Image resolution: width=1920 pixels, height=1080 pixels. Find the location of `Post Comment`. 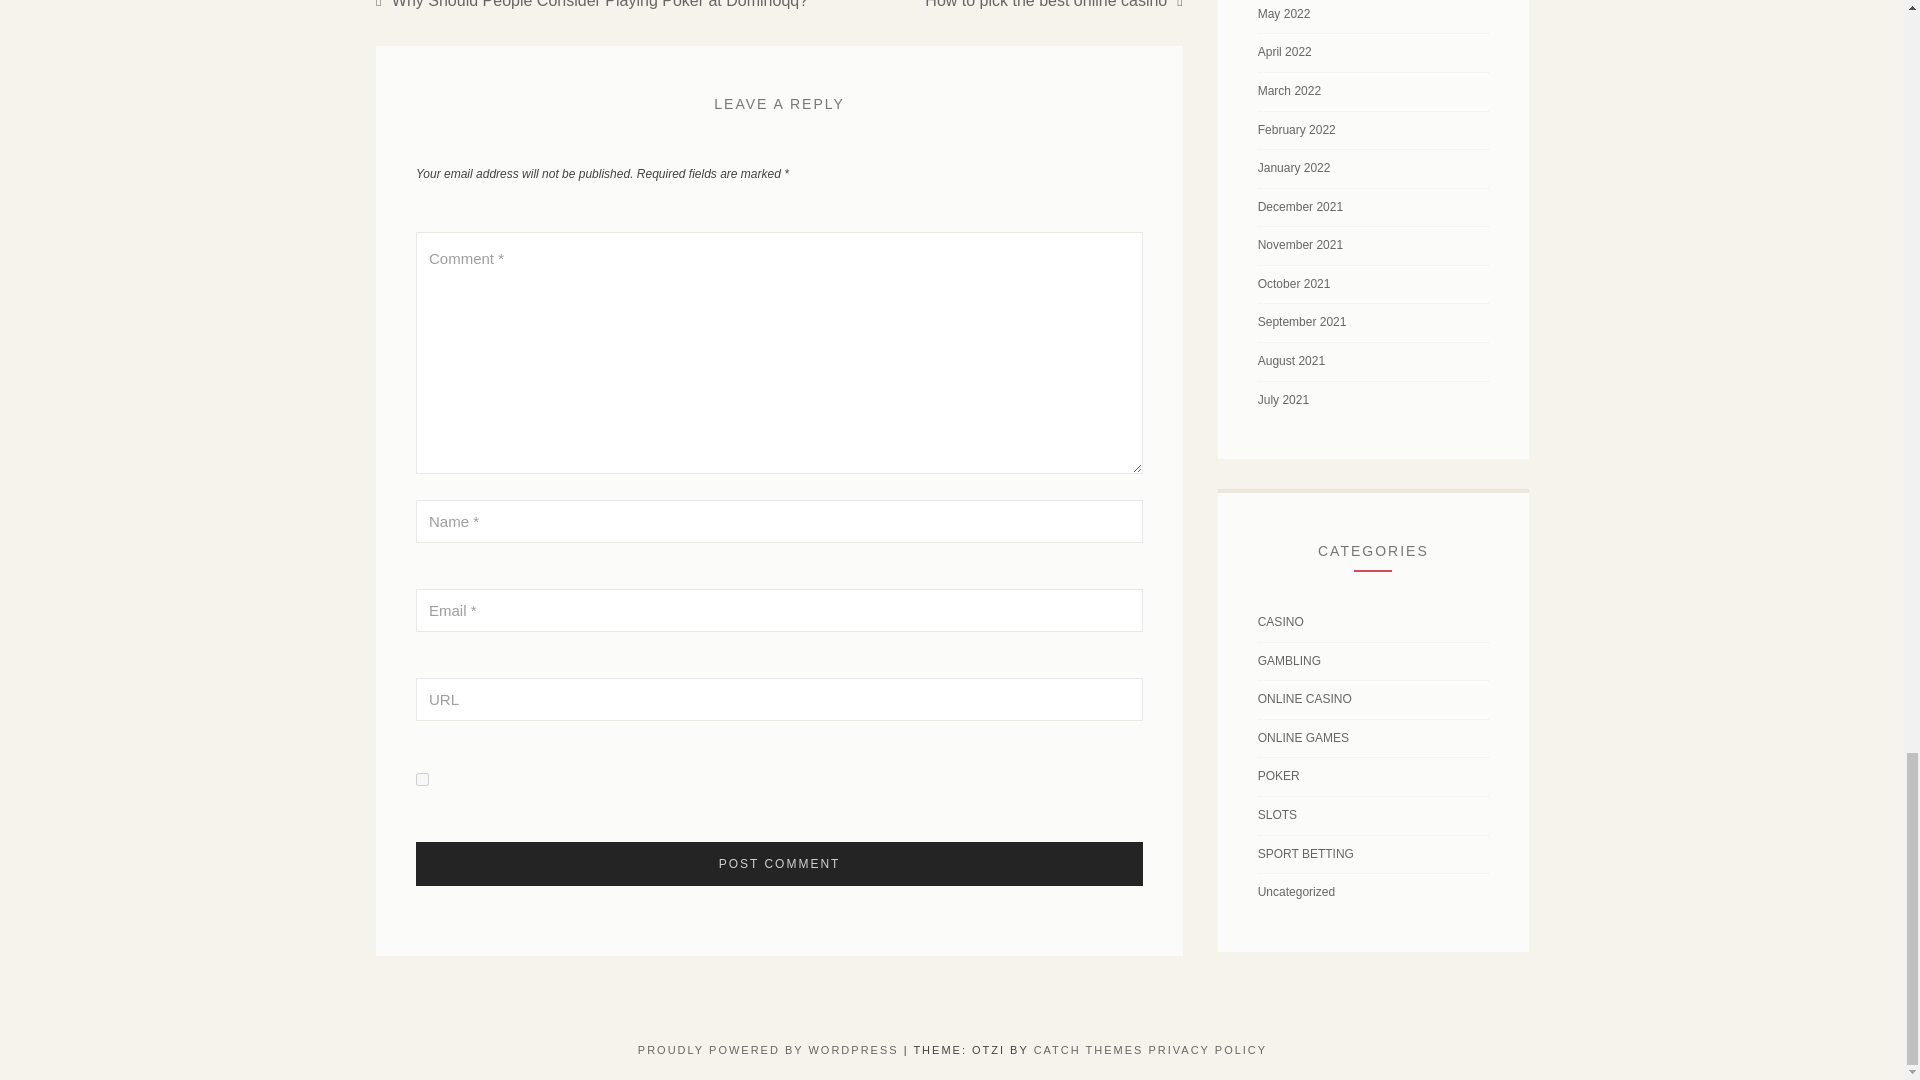

Post Comment is located at coordinates (779, 864).